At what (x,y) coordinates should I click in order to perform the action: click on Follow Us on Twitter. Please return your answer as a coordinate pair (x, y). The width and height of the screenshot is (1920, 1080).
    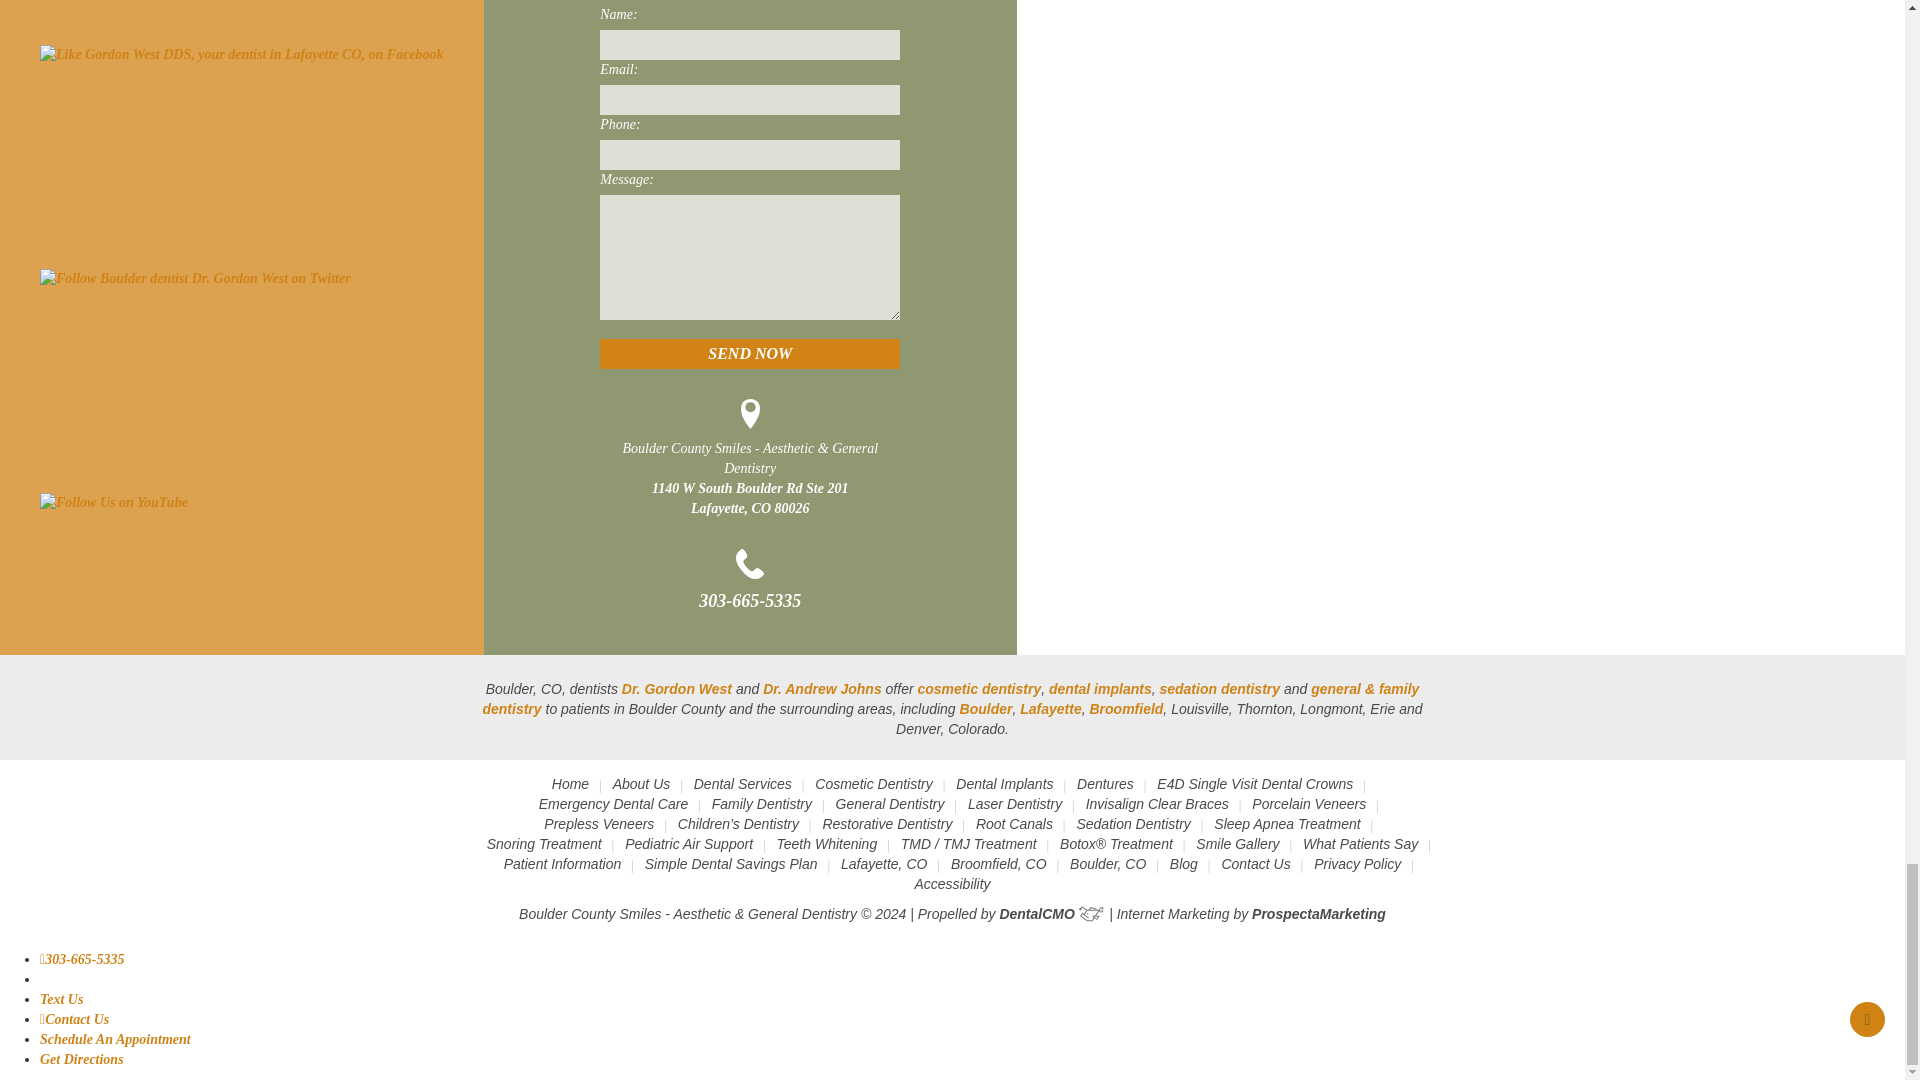
    Looking at the image, I should click on (196, 278).